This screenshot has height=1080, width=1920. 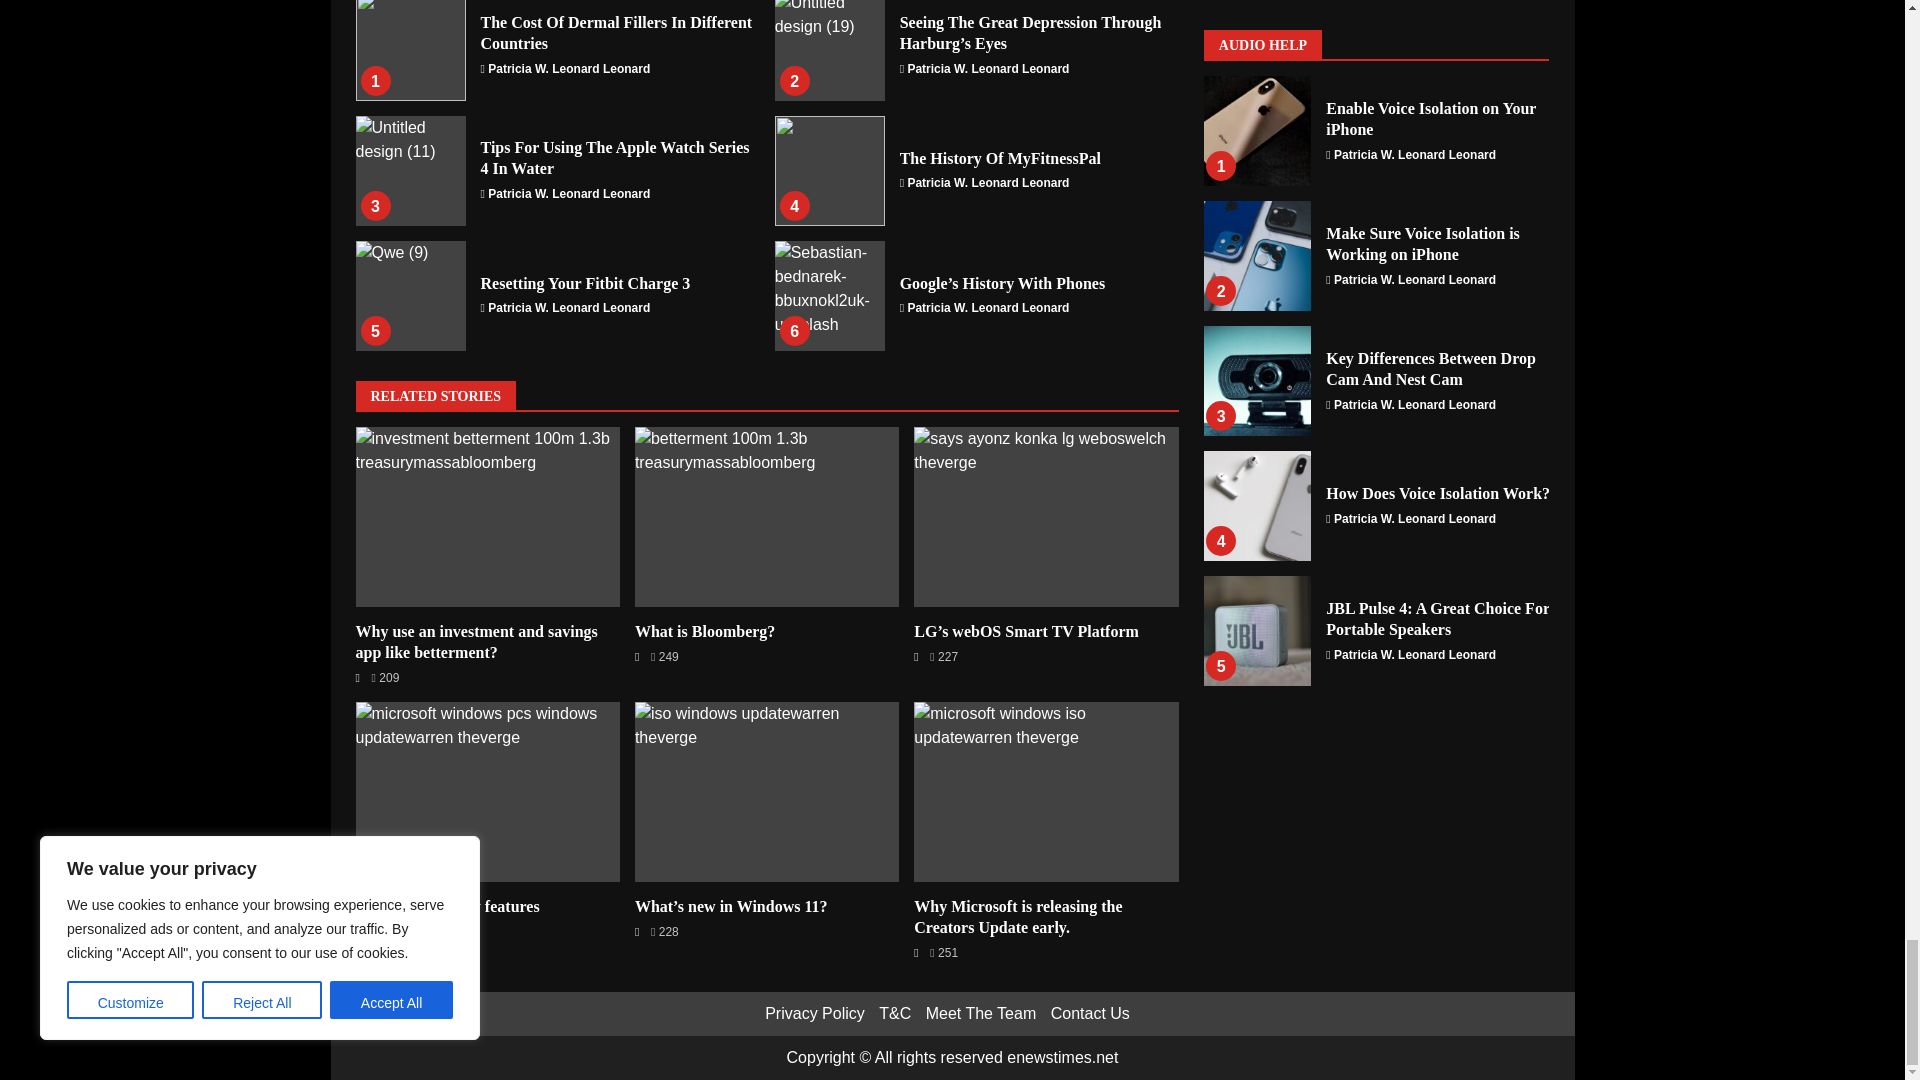 What do you see at coordinates (616, 32) in the screenshot?
I see `The Cost Of Dermal Fillers In Different Countries` at bounding box center [616, 32].